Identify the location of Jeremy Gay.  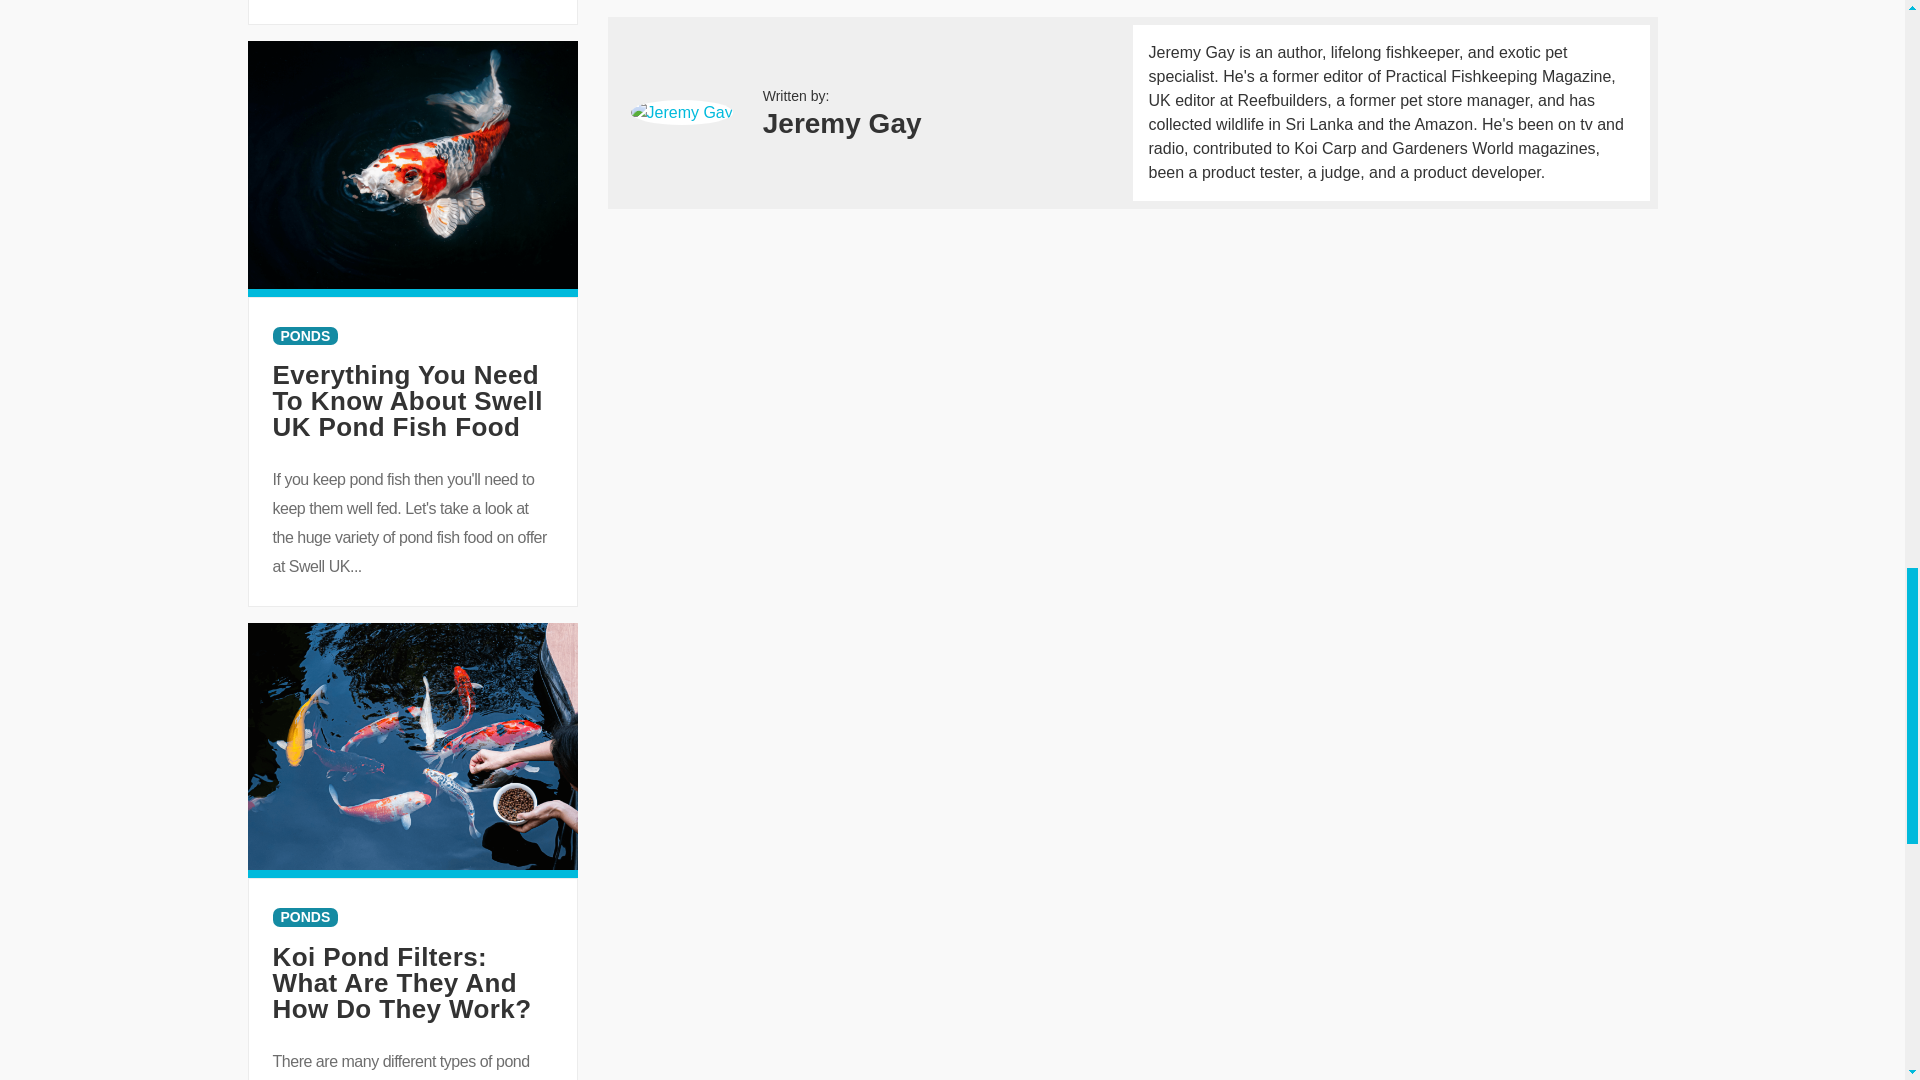
(680, 113).